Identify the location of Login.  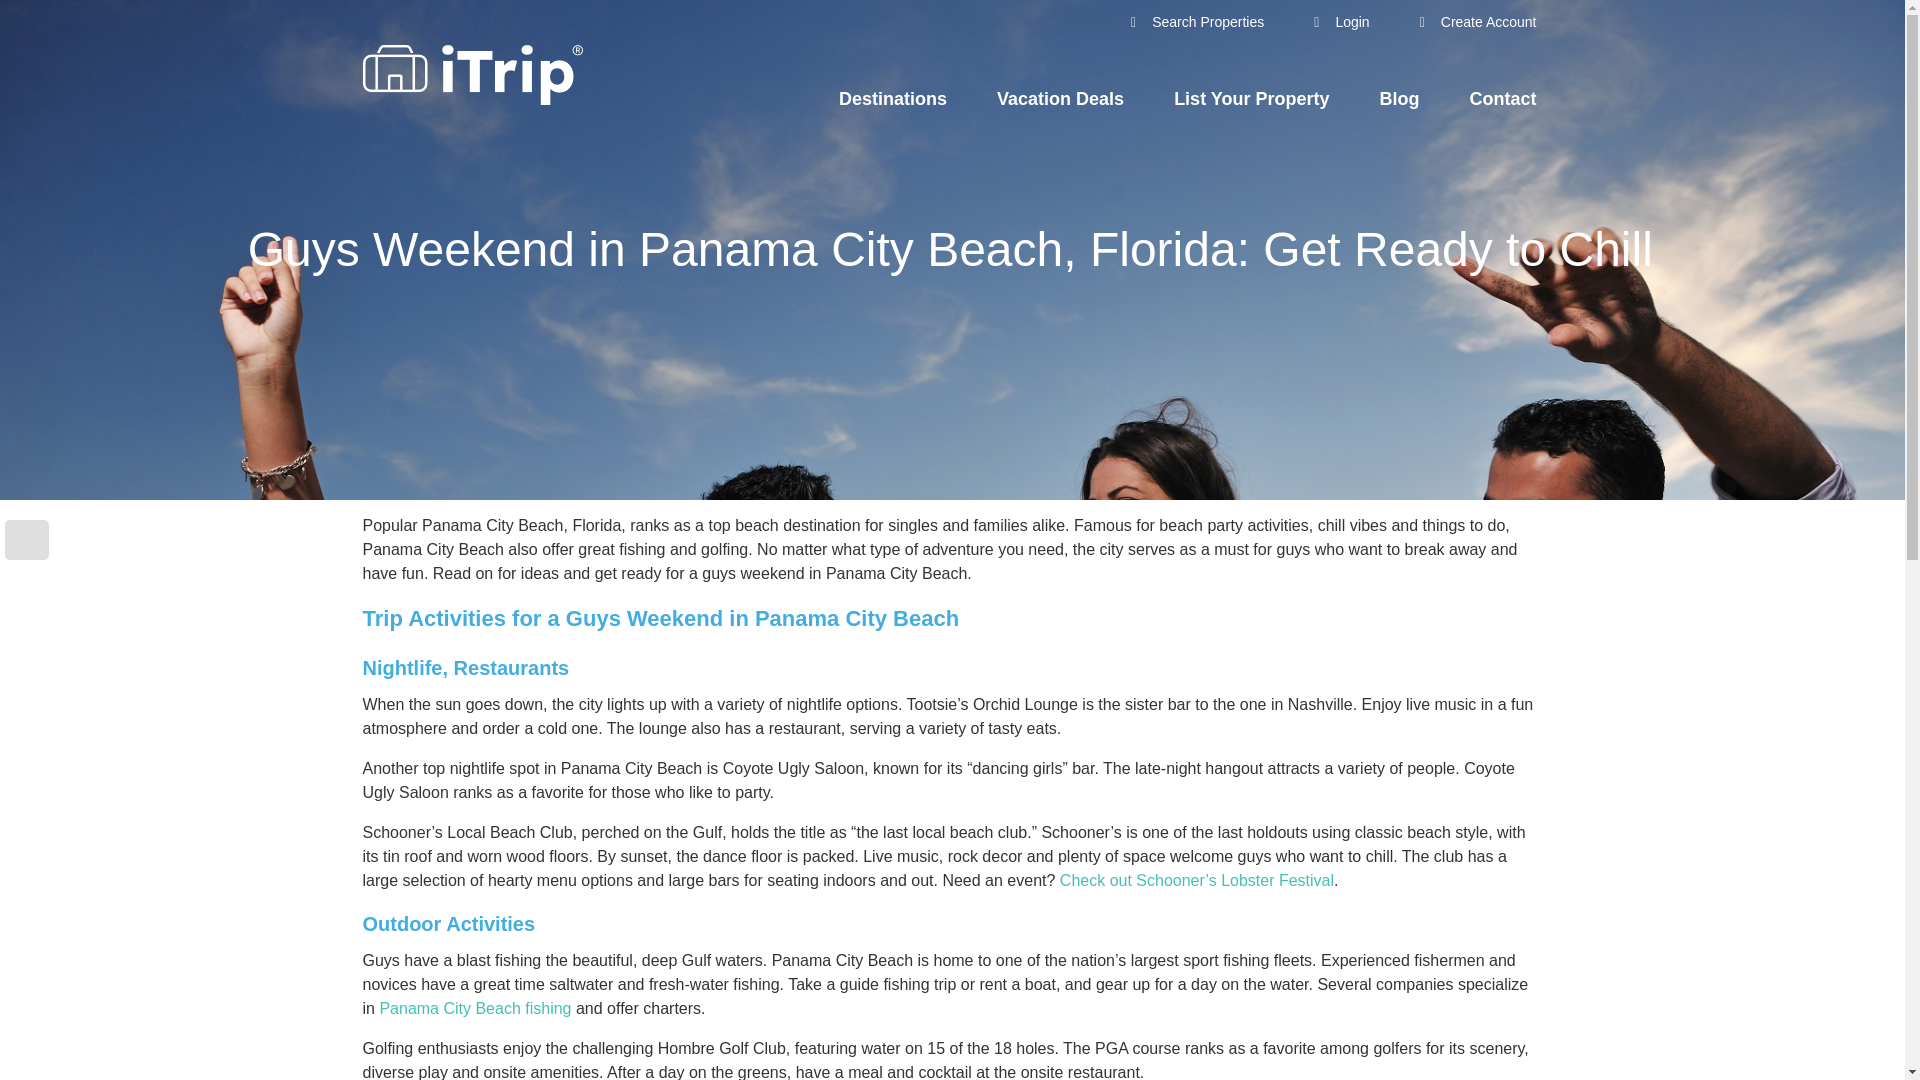
(1340, 22).